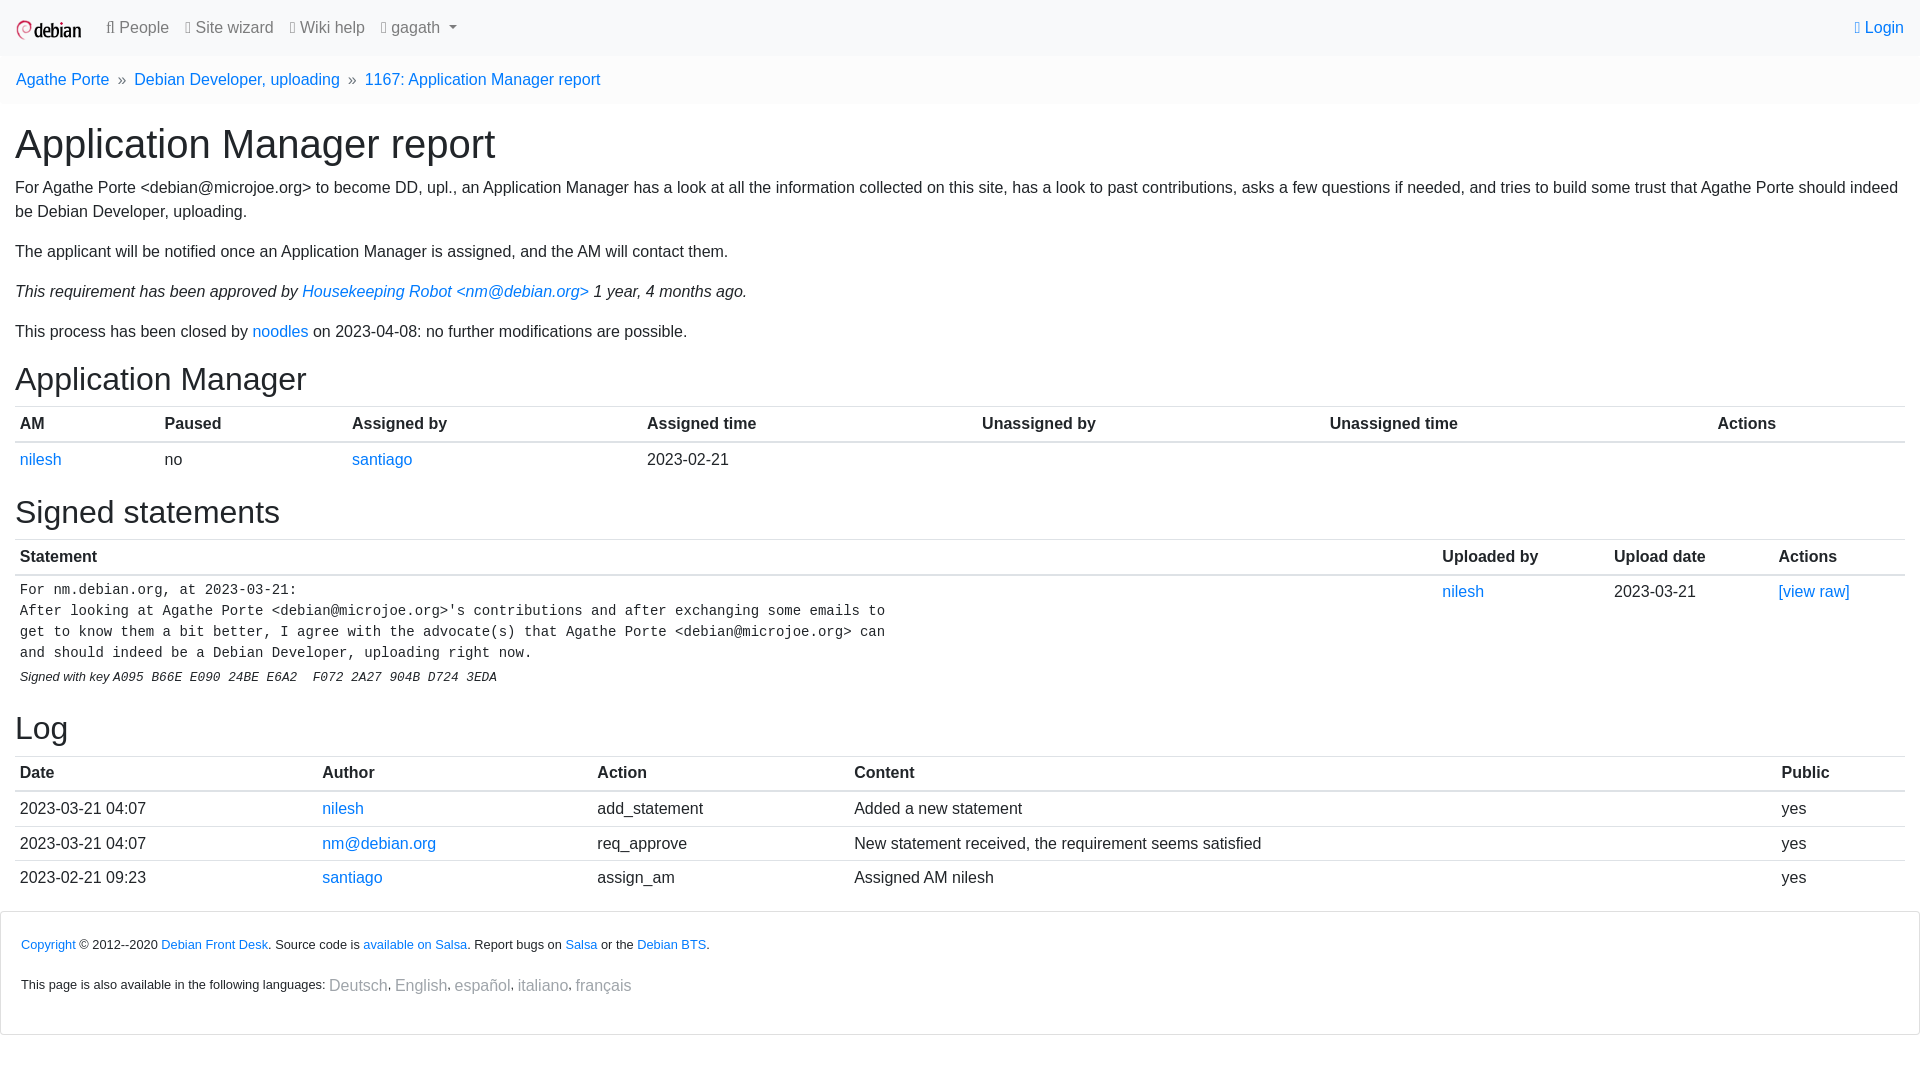 This screenshot has height=1080, width=1920. Describe the element at coordinates (414, 944) in the screenshot. I see `available on Salsa` at that location.